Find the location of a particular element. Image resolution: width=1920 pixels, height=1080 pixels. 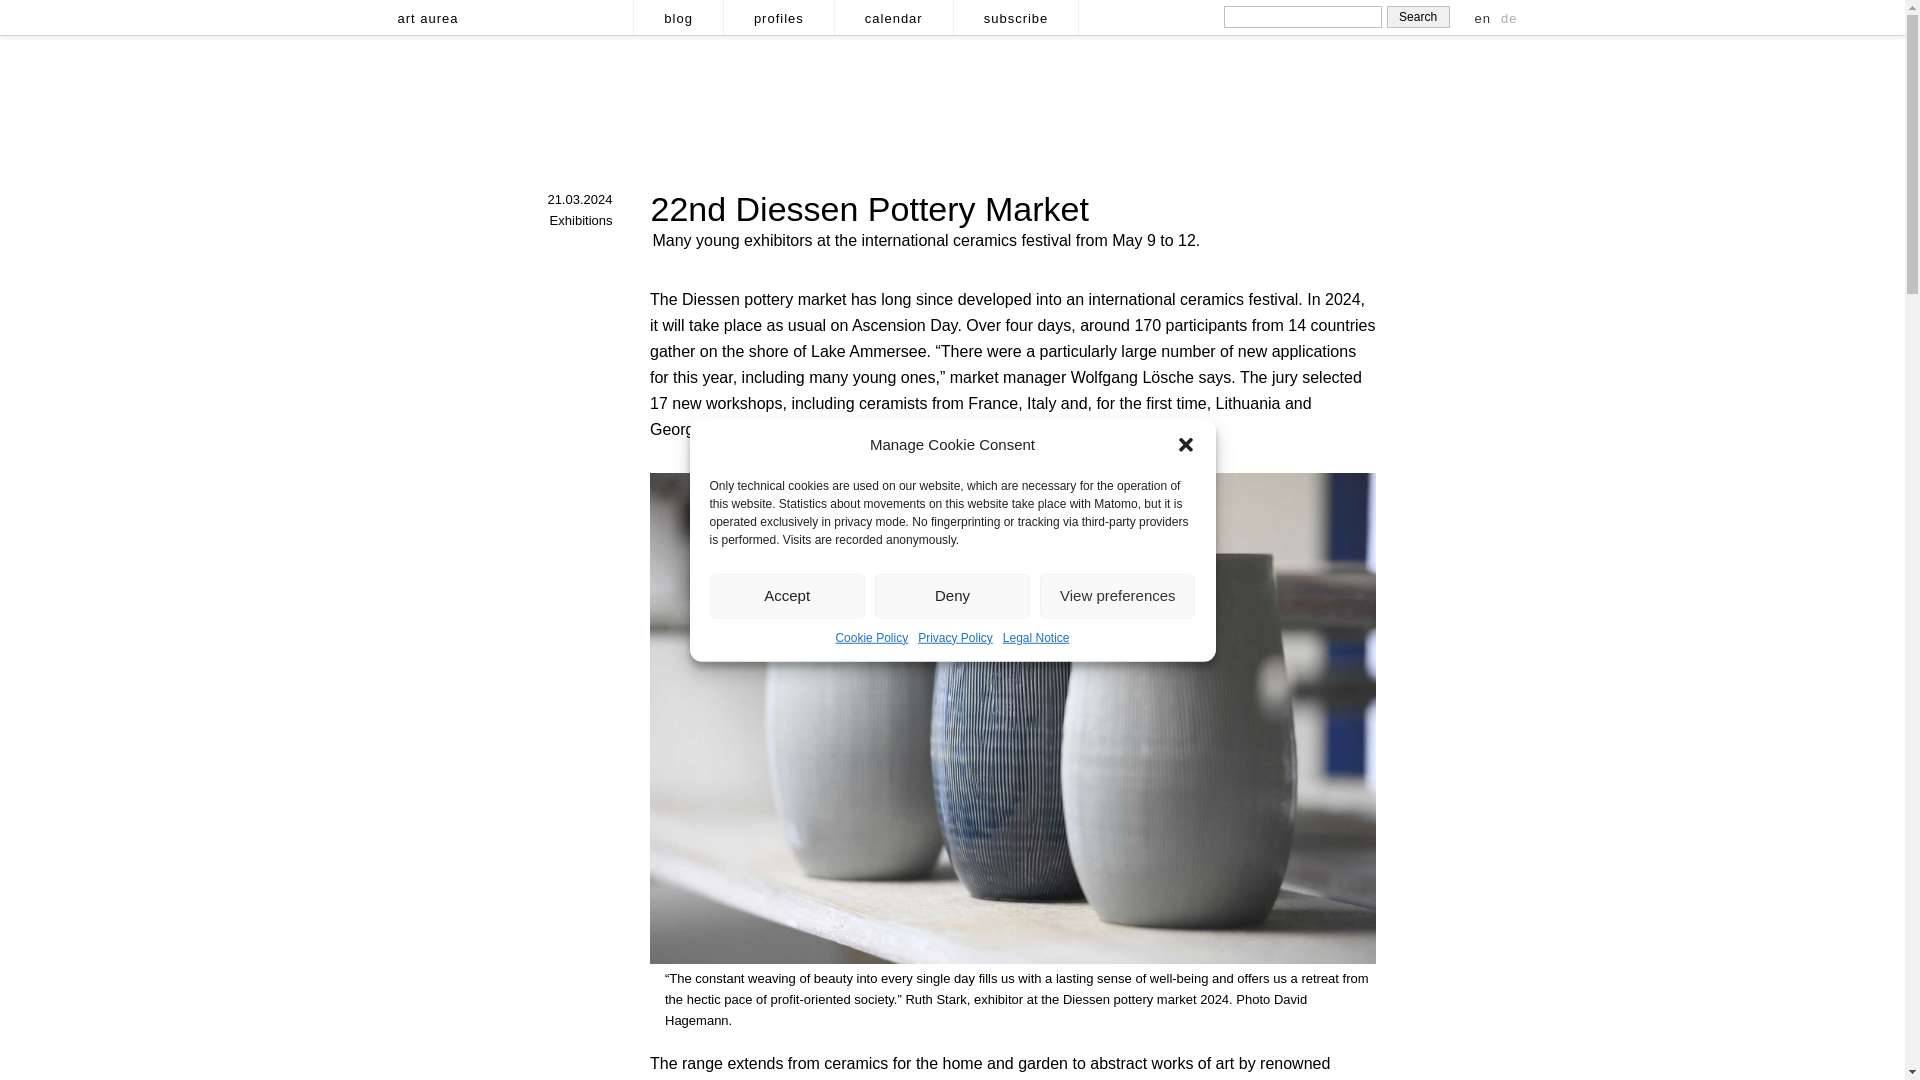

subscribe is located at coordinates (1016, 17).